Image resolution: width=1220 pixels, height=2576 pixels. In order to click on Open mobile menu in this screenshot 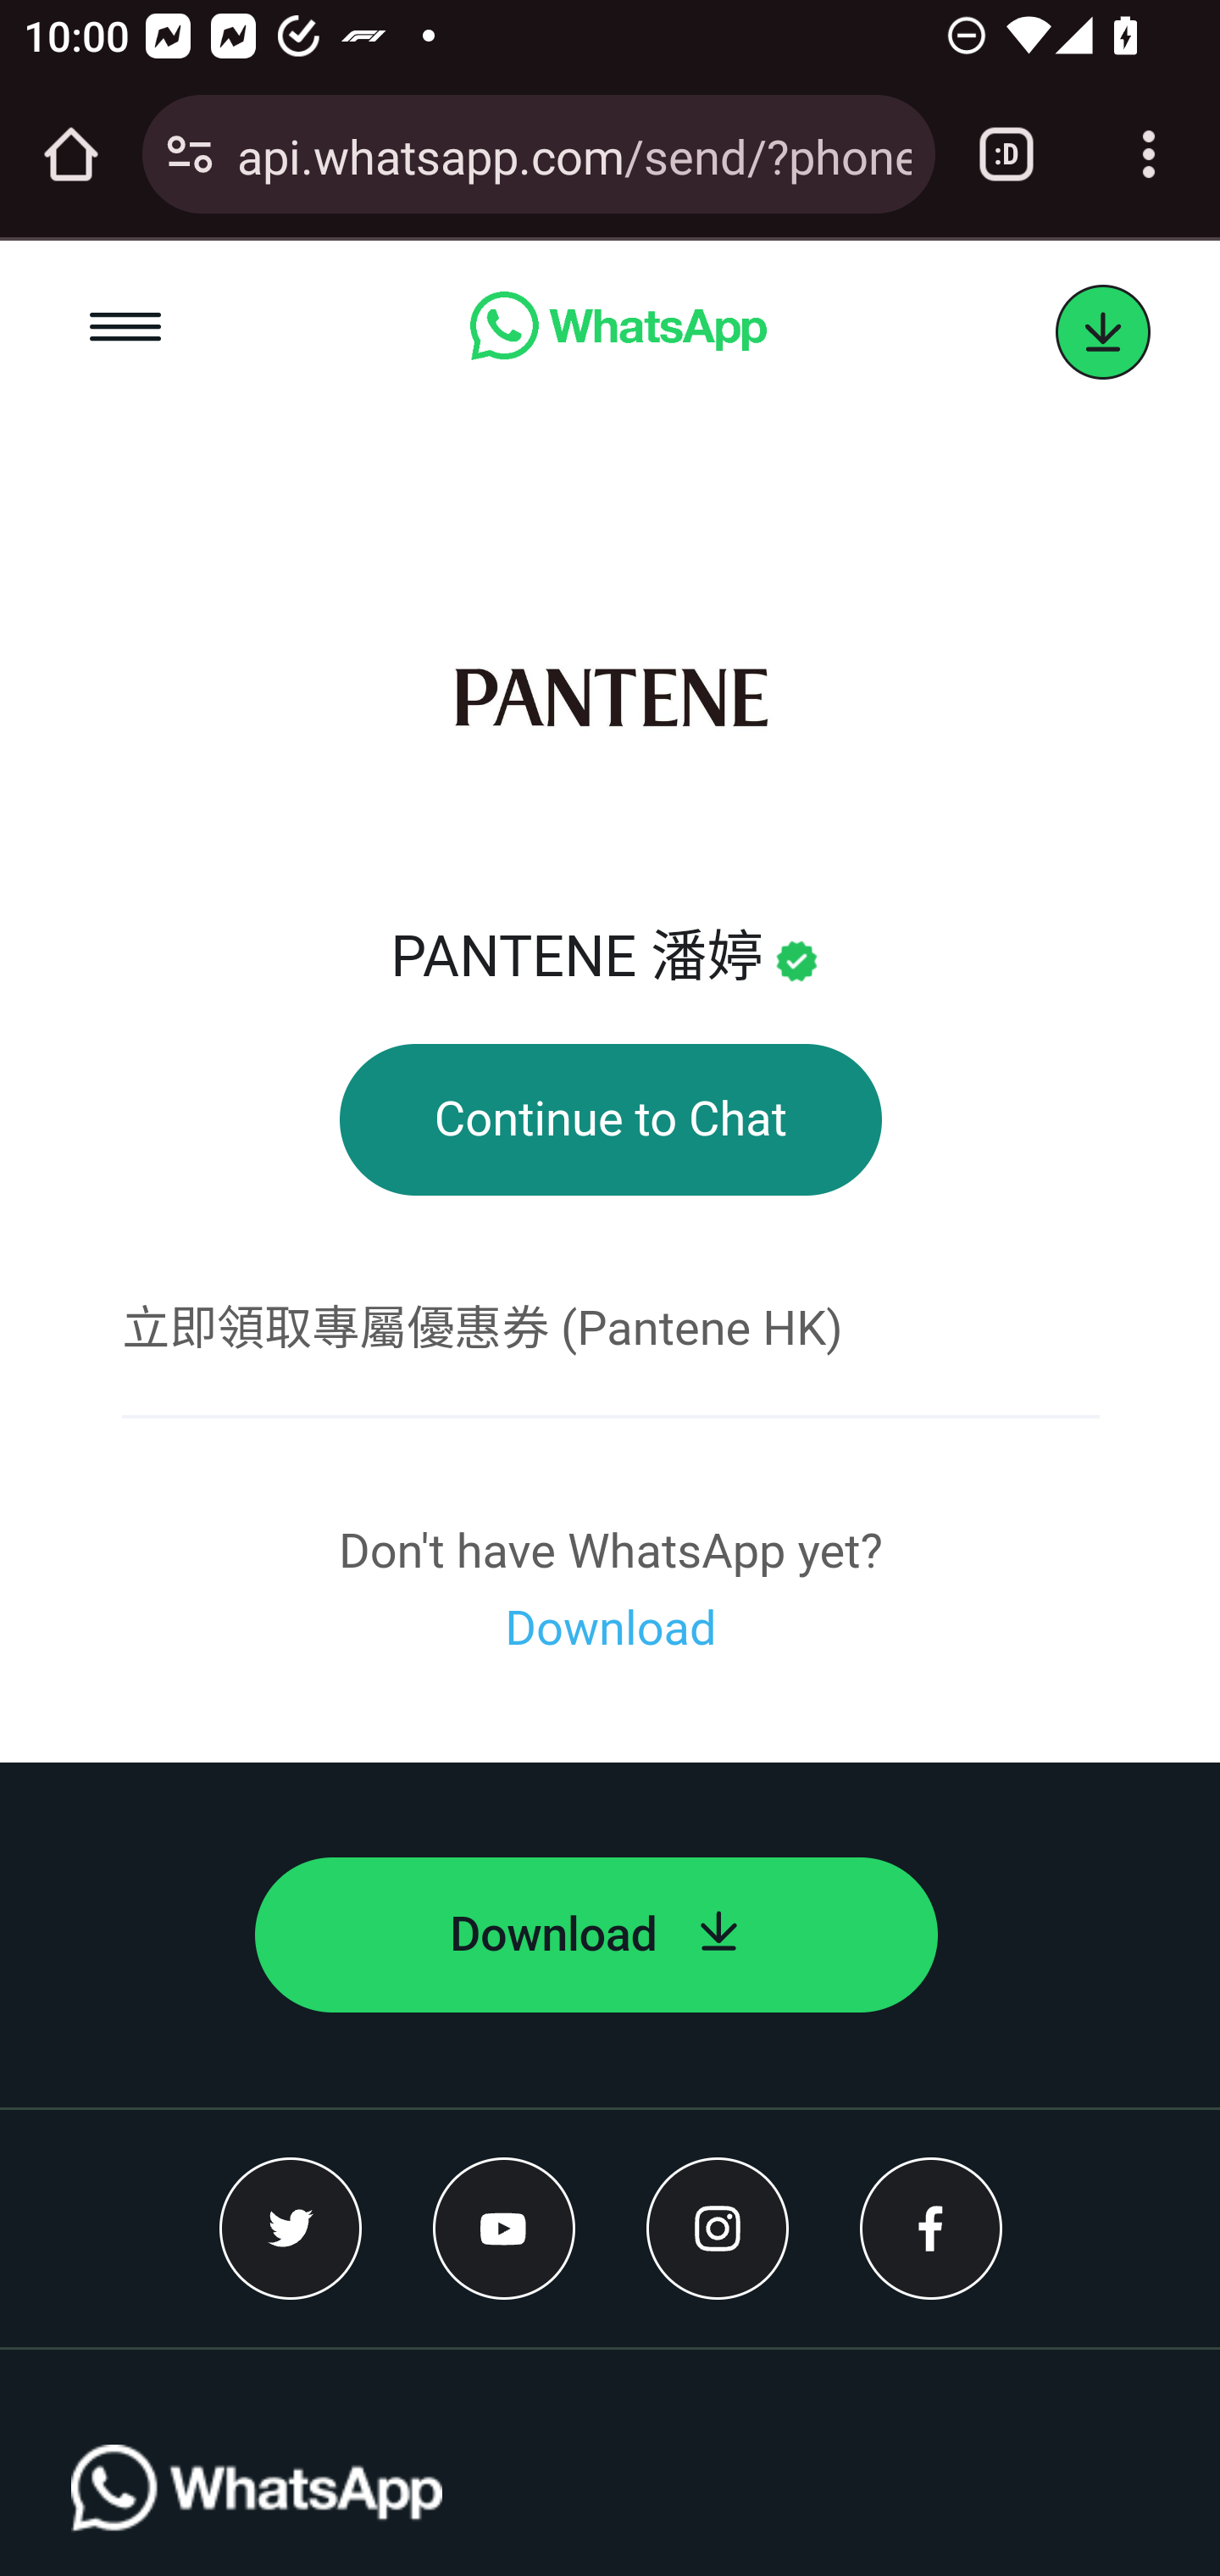, I will do `click(127, 332)`.